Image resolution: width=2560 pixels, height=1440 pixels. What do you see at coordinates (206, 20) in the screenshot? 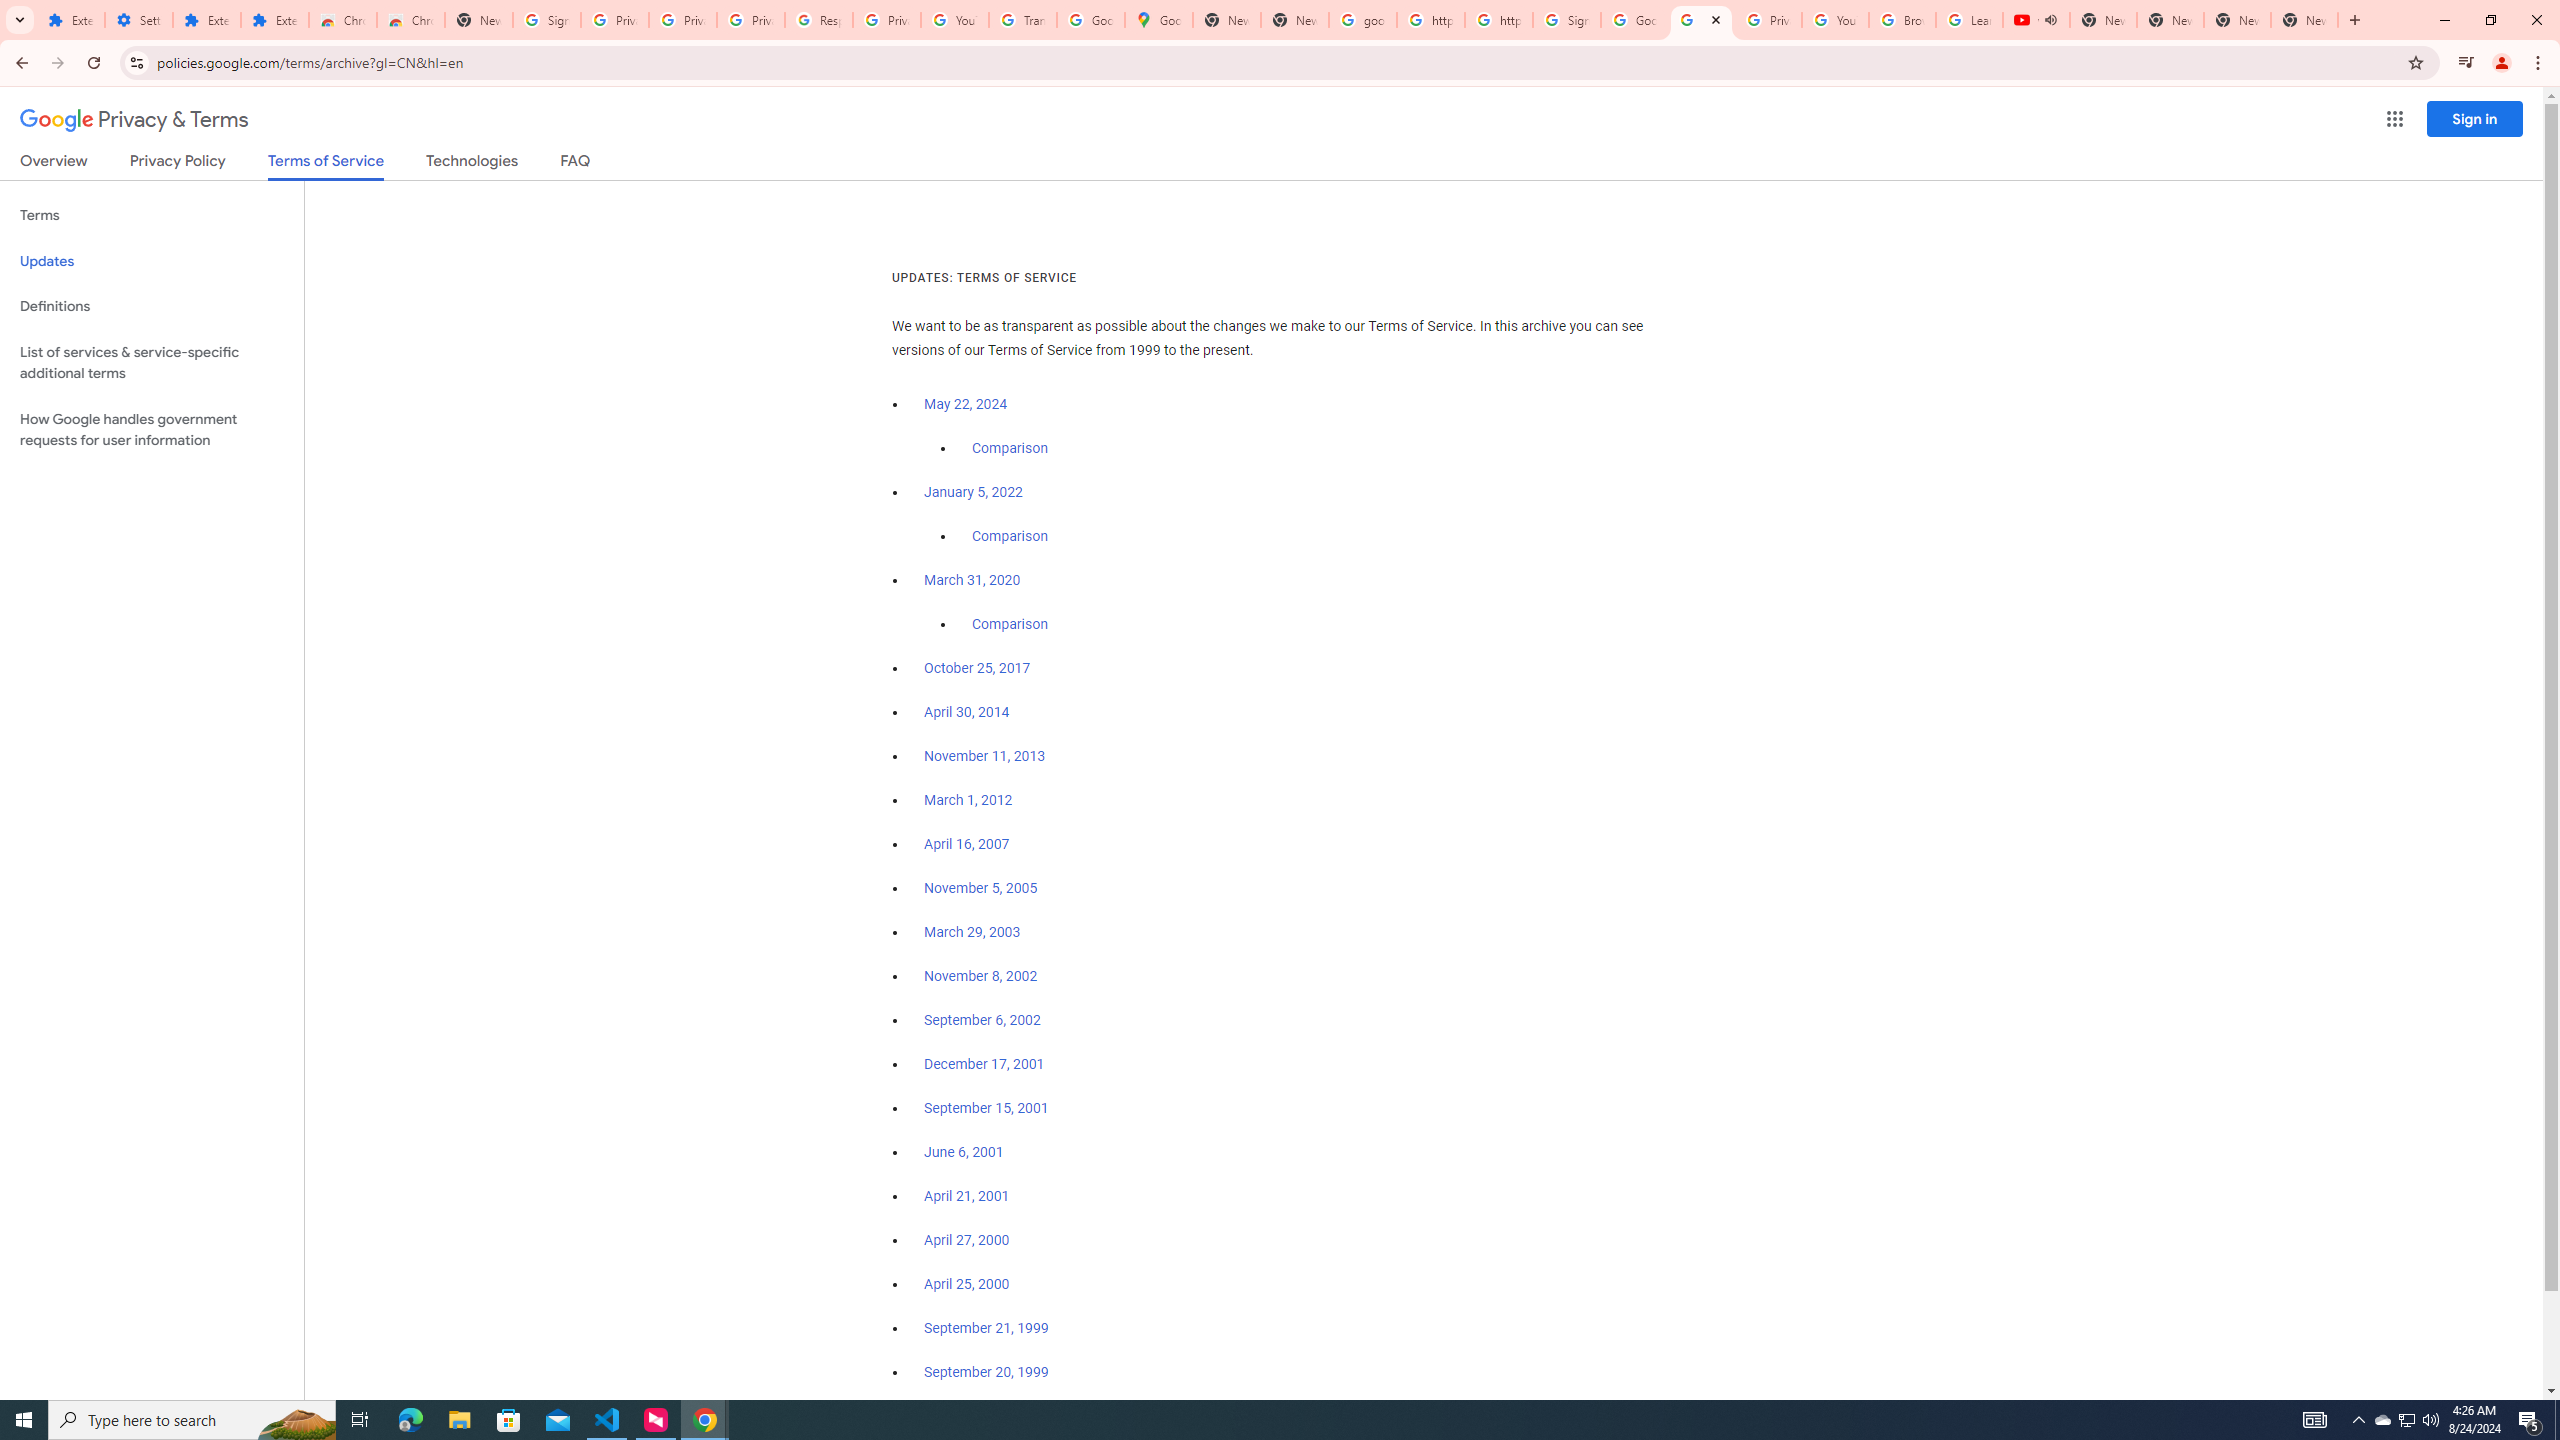
I see `Extensions` at bounding box center [206, 20].